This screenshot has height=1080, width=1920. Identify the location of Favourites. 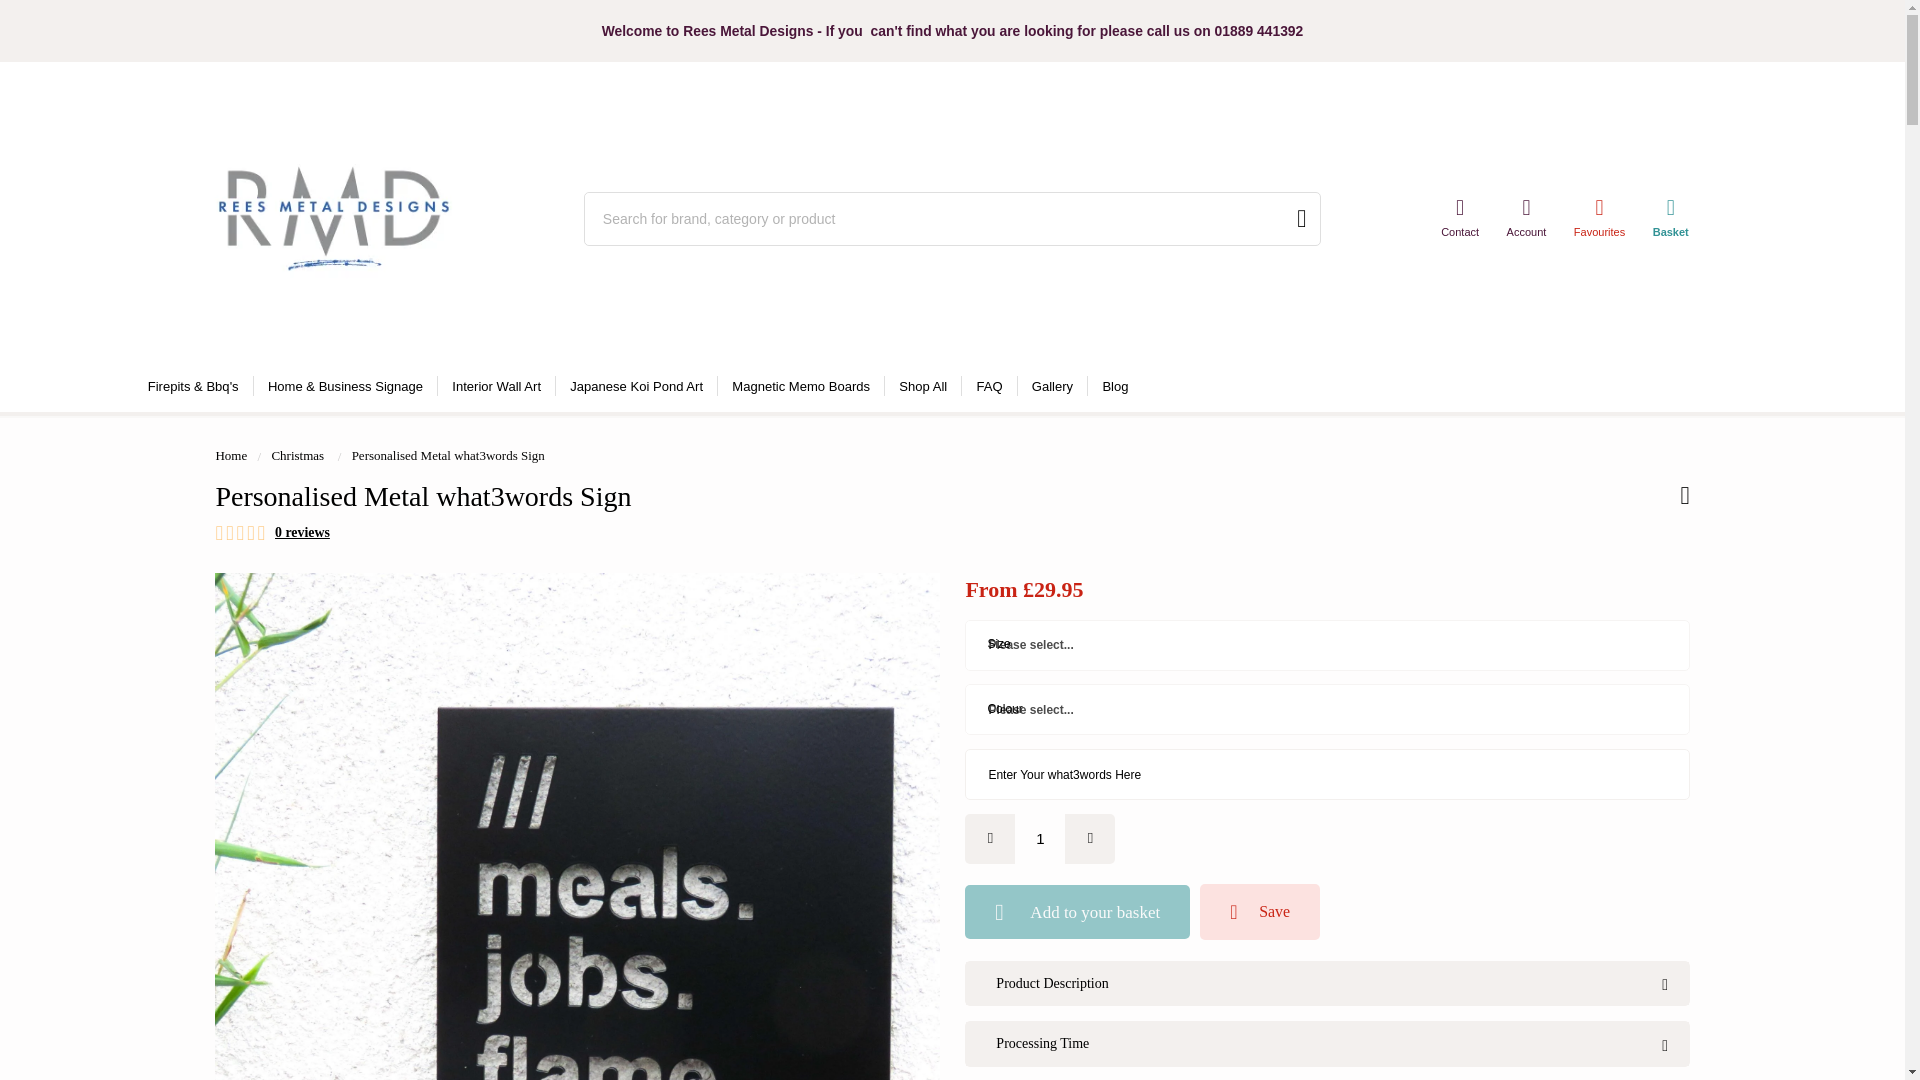
(1599, 217).